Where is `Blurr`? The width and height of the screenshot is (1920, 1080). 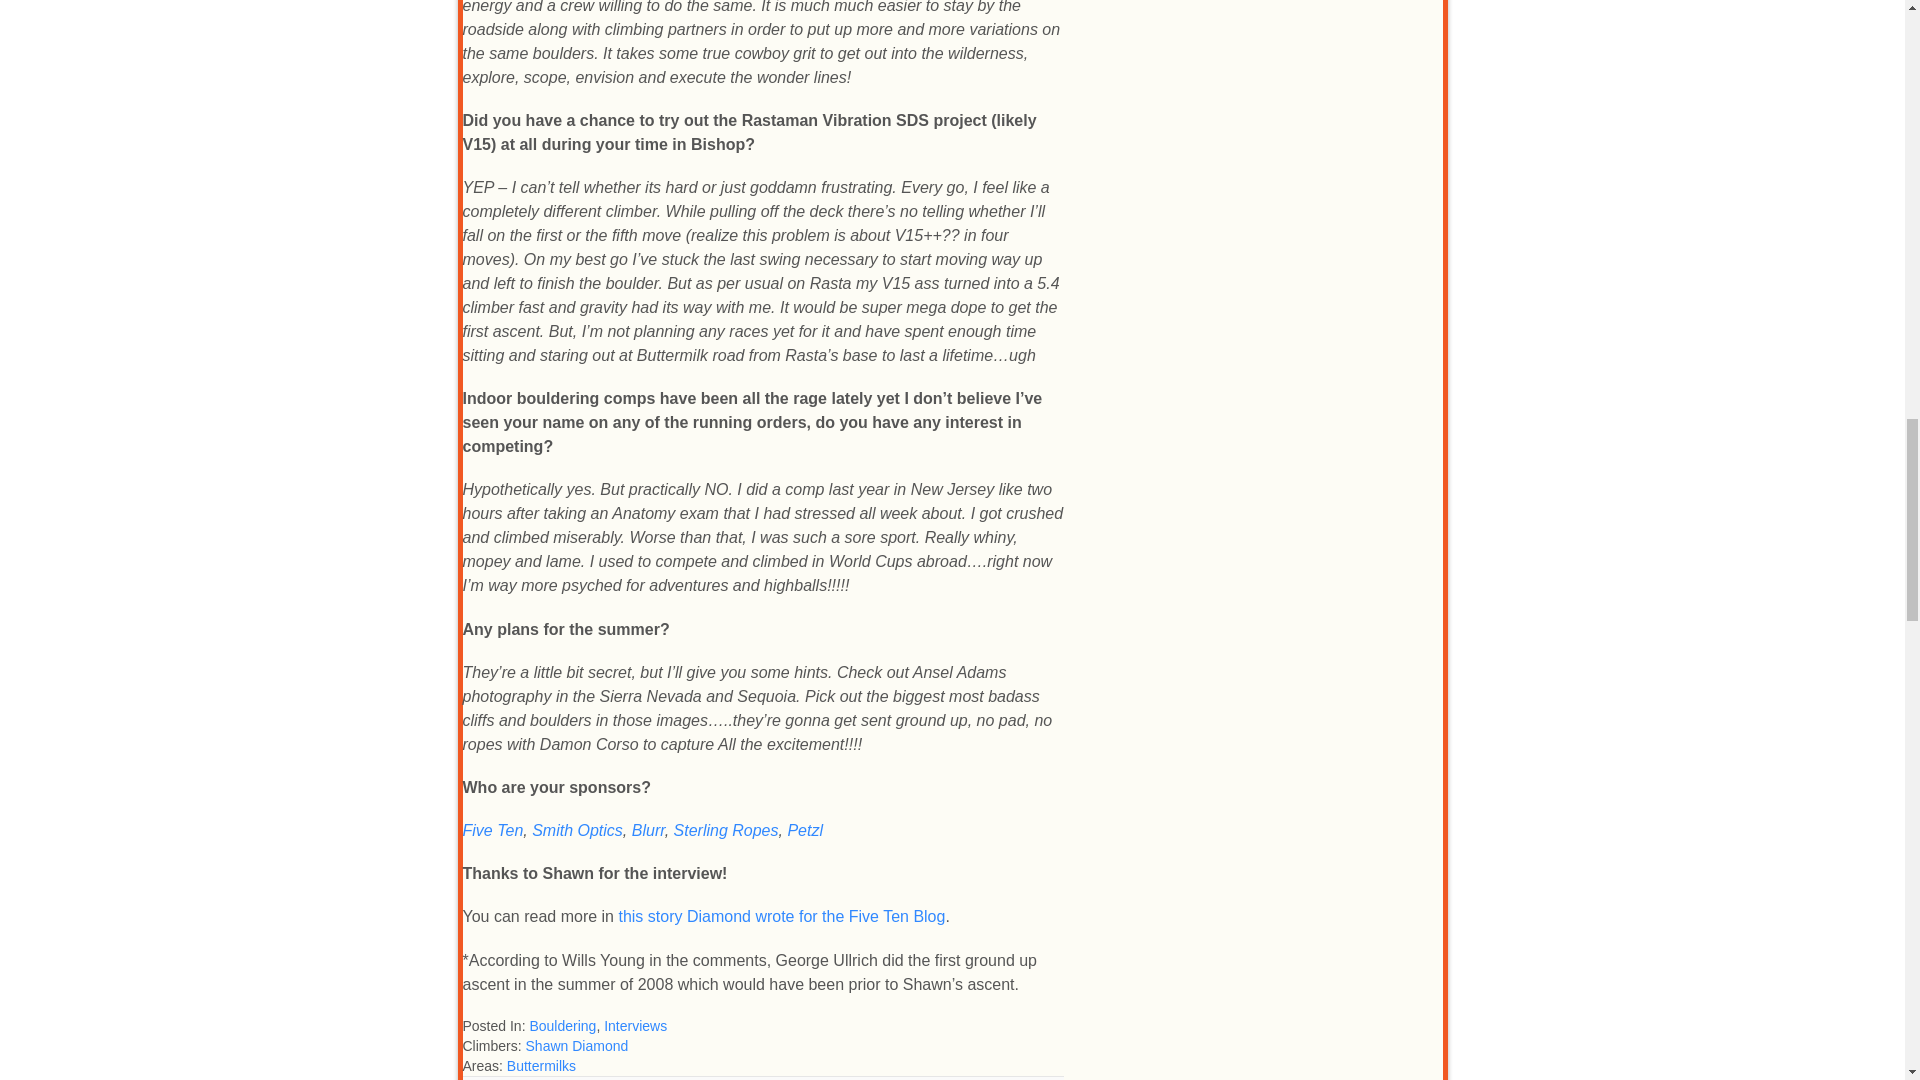 Blurr is located at coordinates (648, 830).